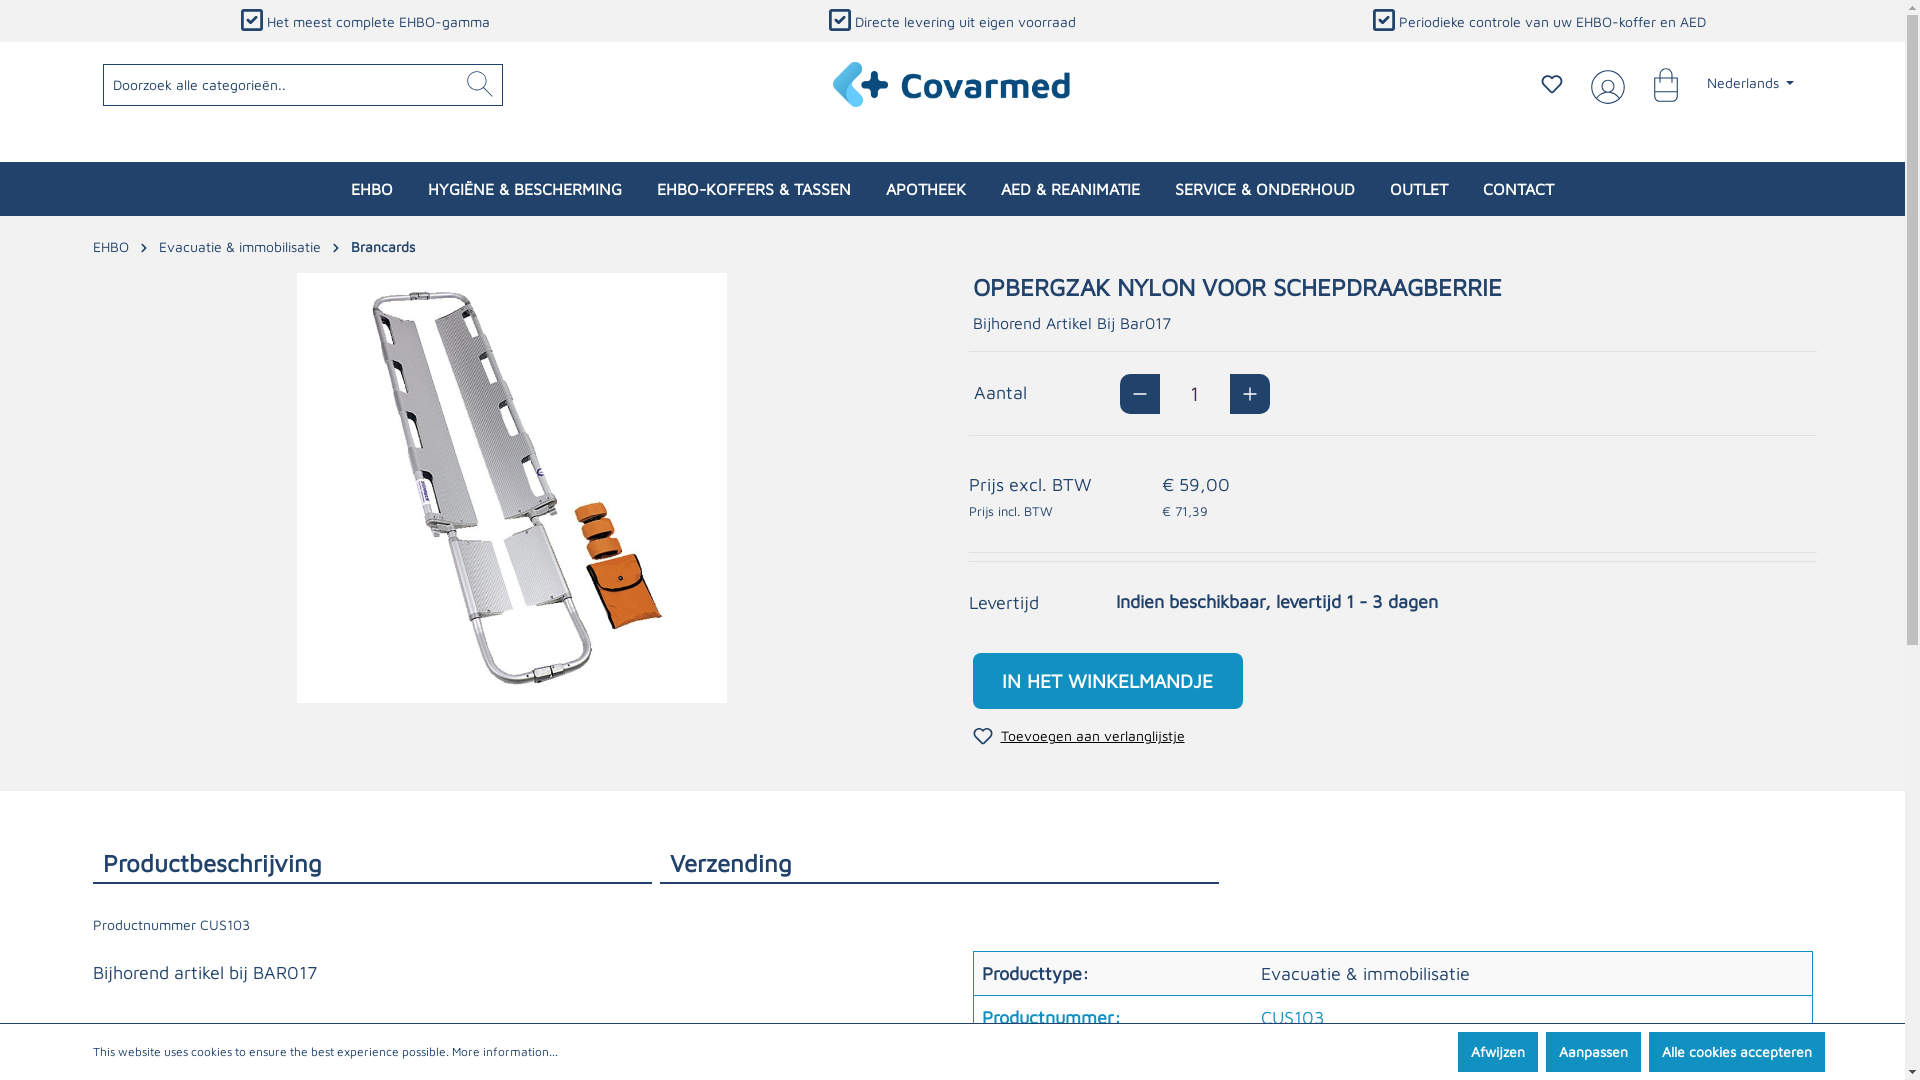 The width and height of the screenshot is (1920, 1080). What do you see at coordinates (926, 189) in the screenshot?
I see `APOTHEEK` at bounding box center [926, 189].